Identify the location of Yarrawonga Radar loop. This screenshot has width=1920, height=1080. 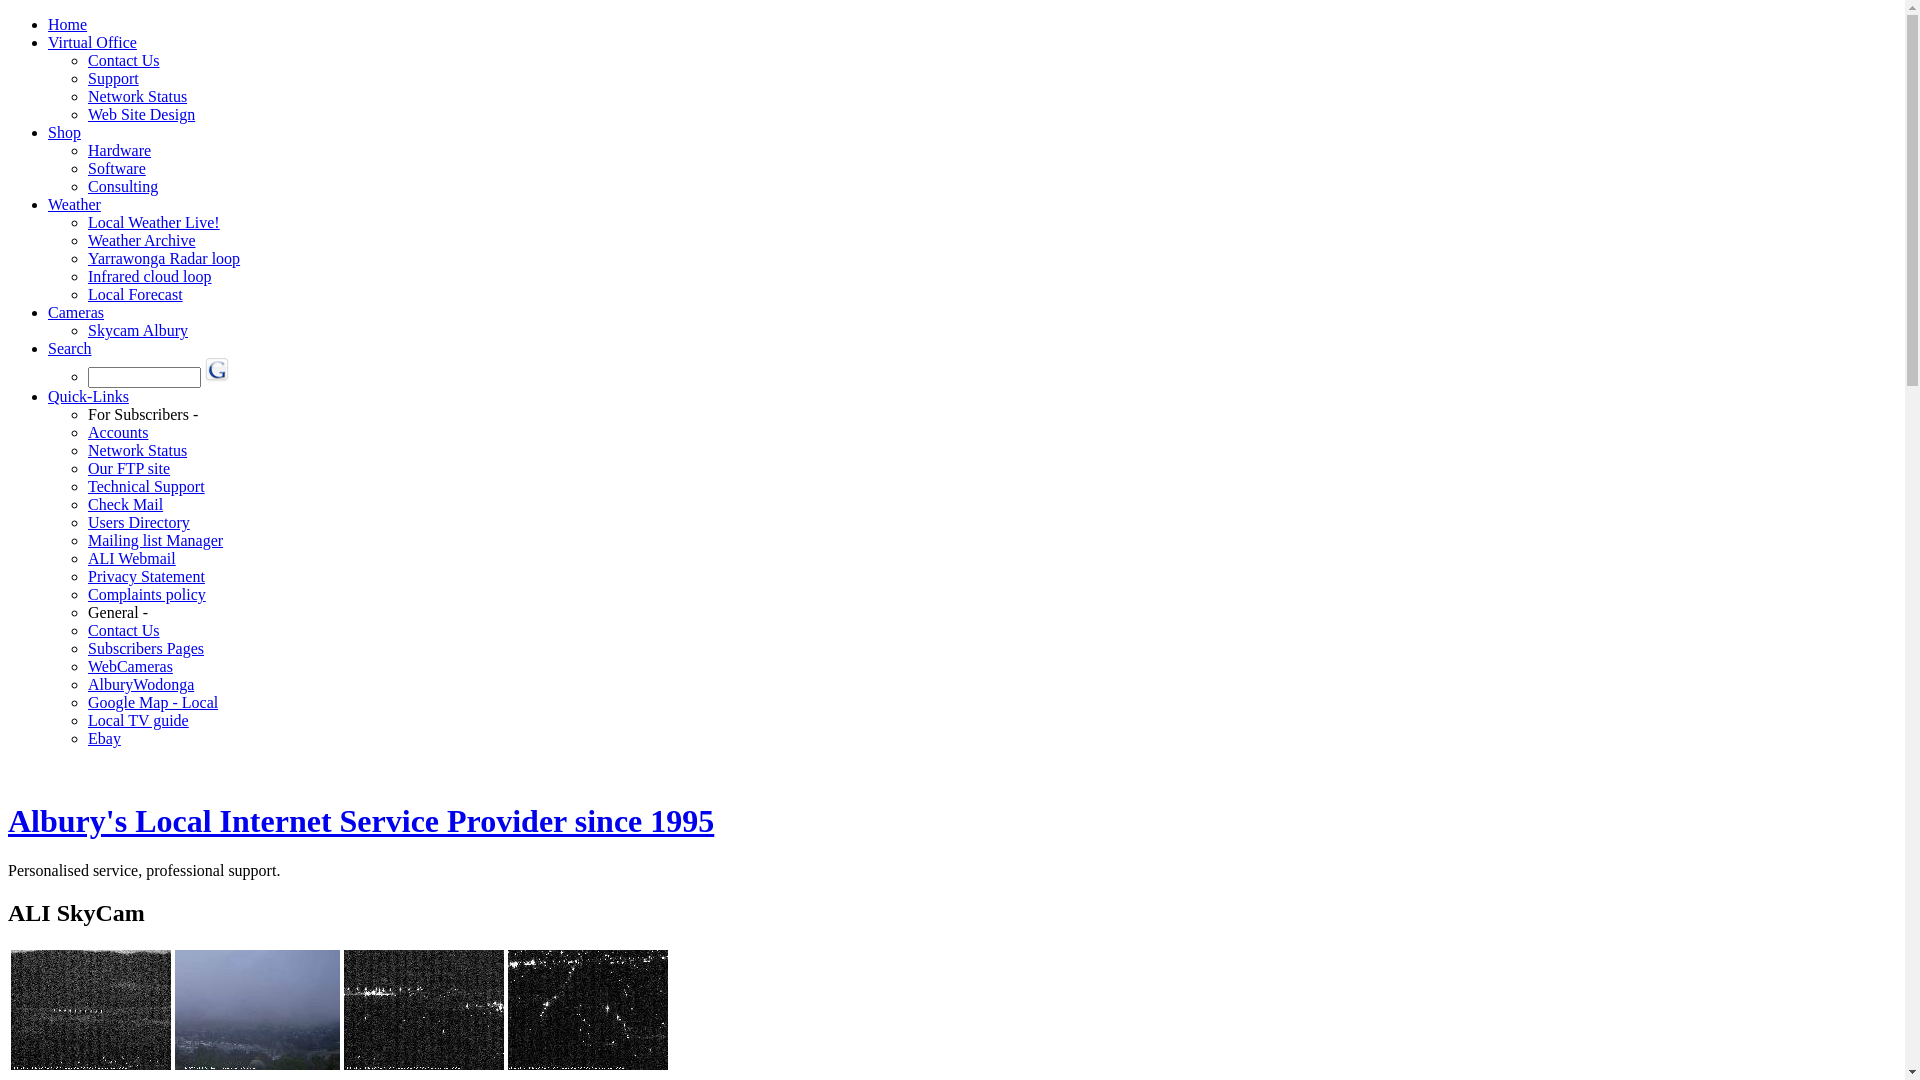
(164, 258).